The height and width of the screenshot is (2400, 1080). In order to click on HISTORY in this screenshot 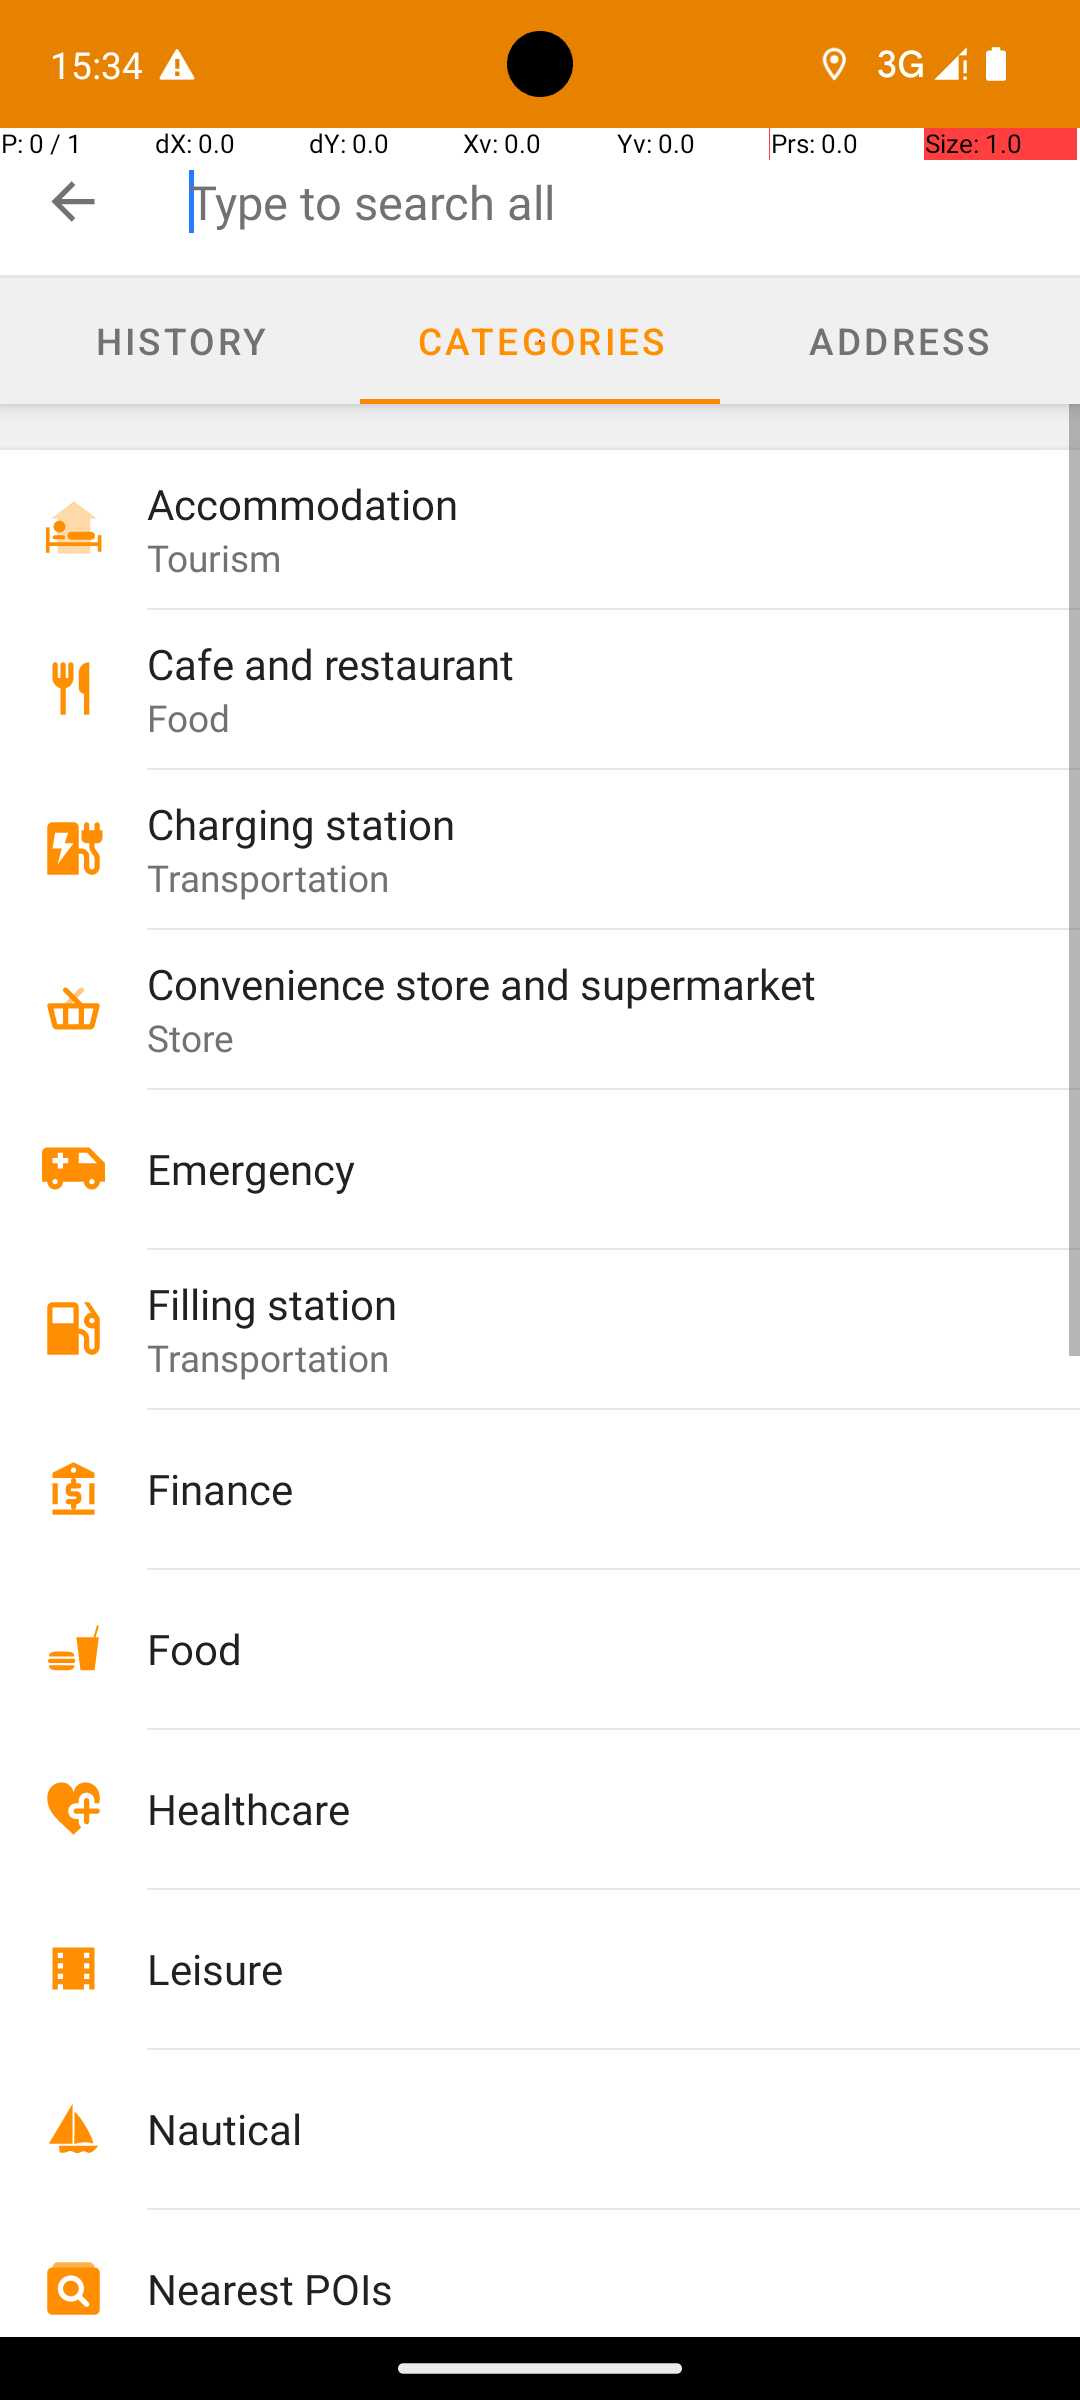, I will do `click(180, 340)`.